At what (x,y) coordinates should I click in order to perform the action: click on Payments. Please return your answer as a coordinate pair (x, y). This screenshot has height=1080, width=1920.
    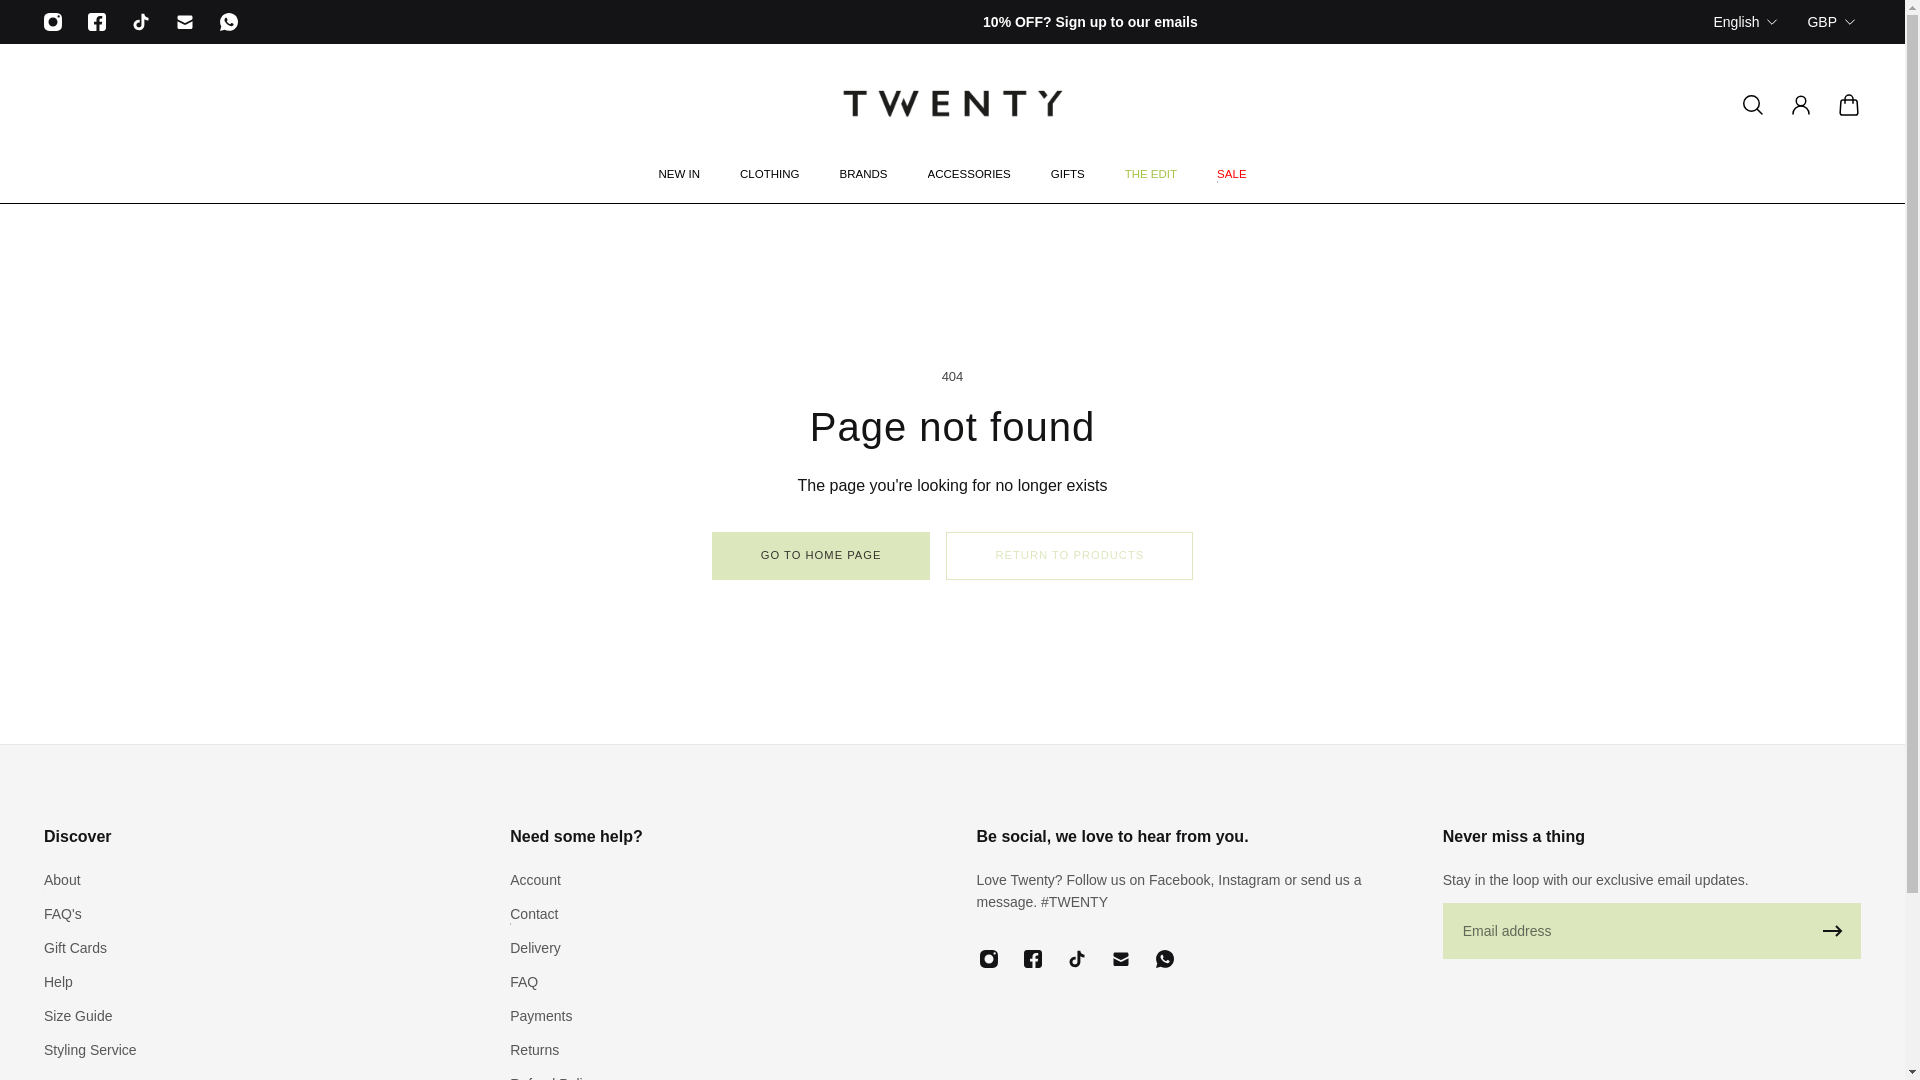
    Looking at the image, I should click on (552, 1016).